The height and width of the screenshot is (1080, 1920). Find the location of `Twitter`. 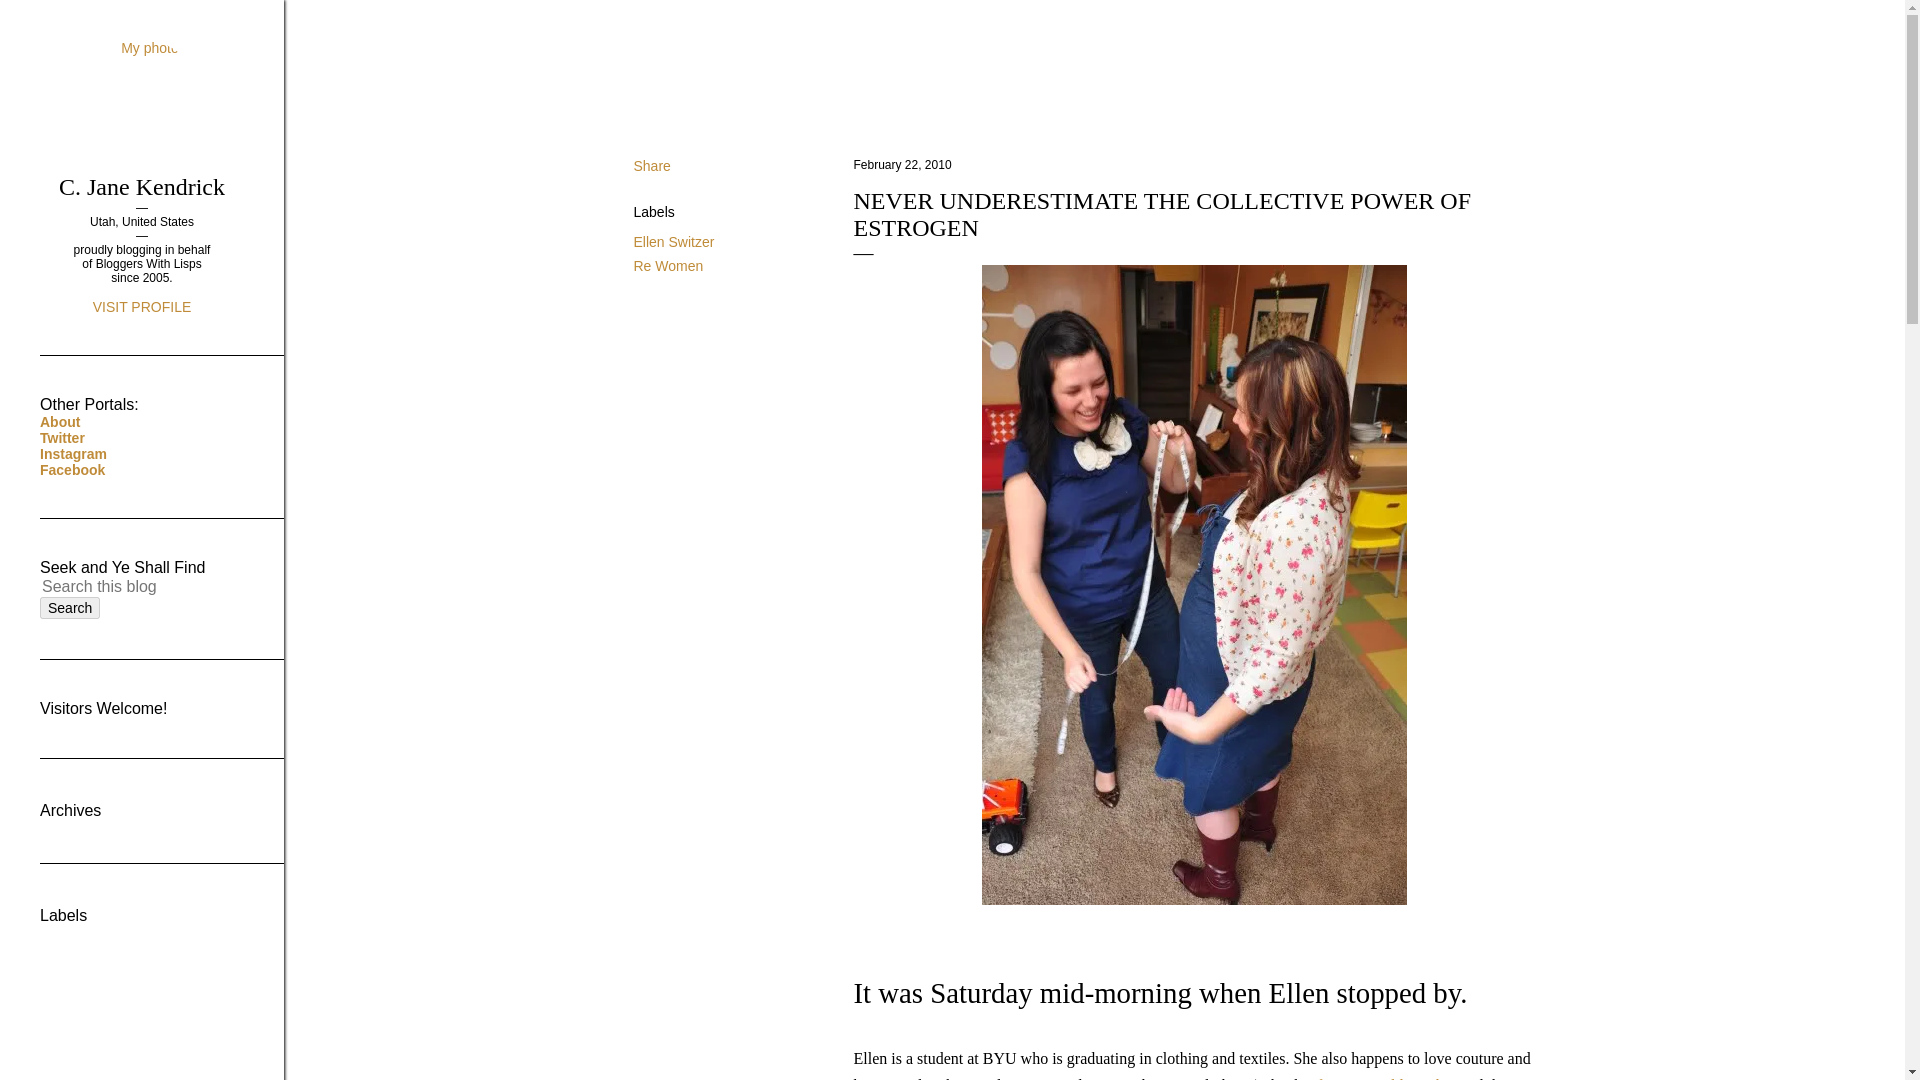

Twitter is located at coordinates (62, 438).